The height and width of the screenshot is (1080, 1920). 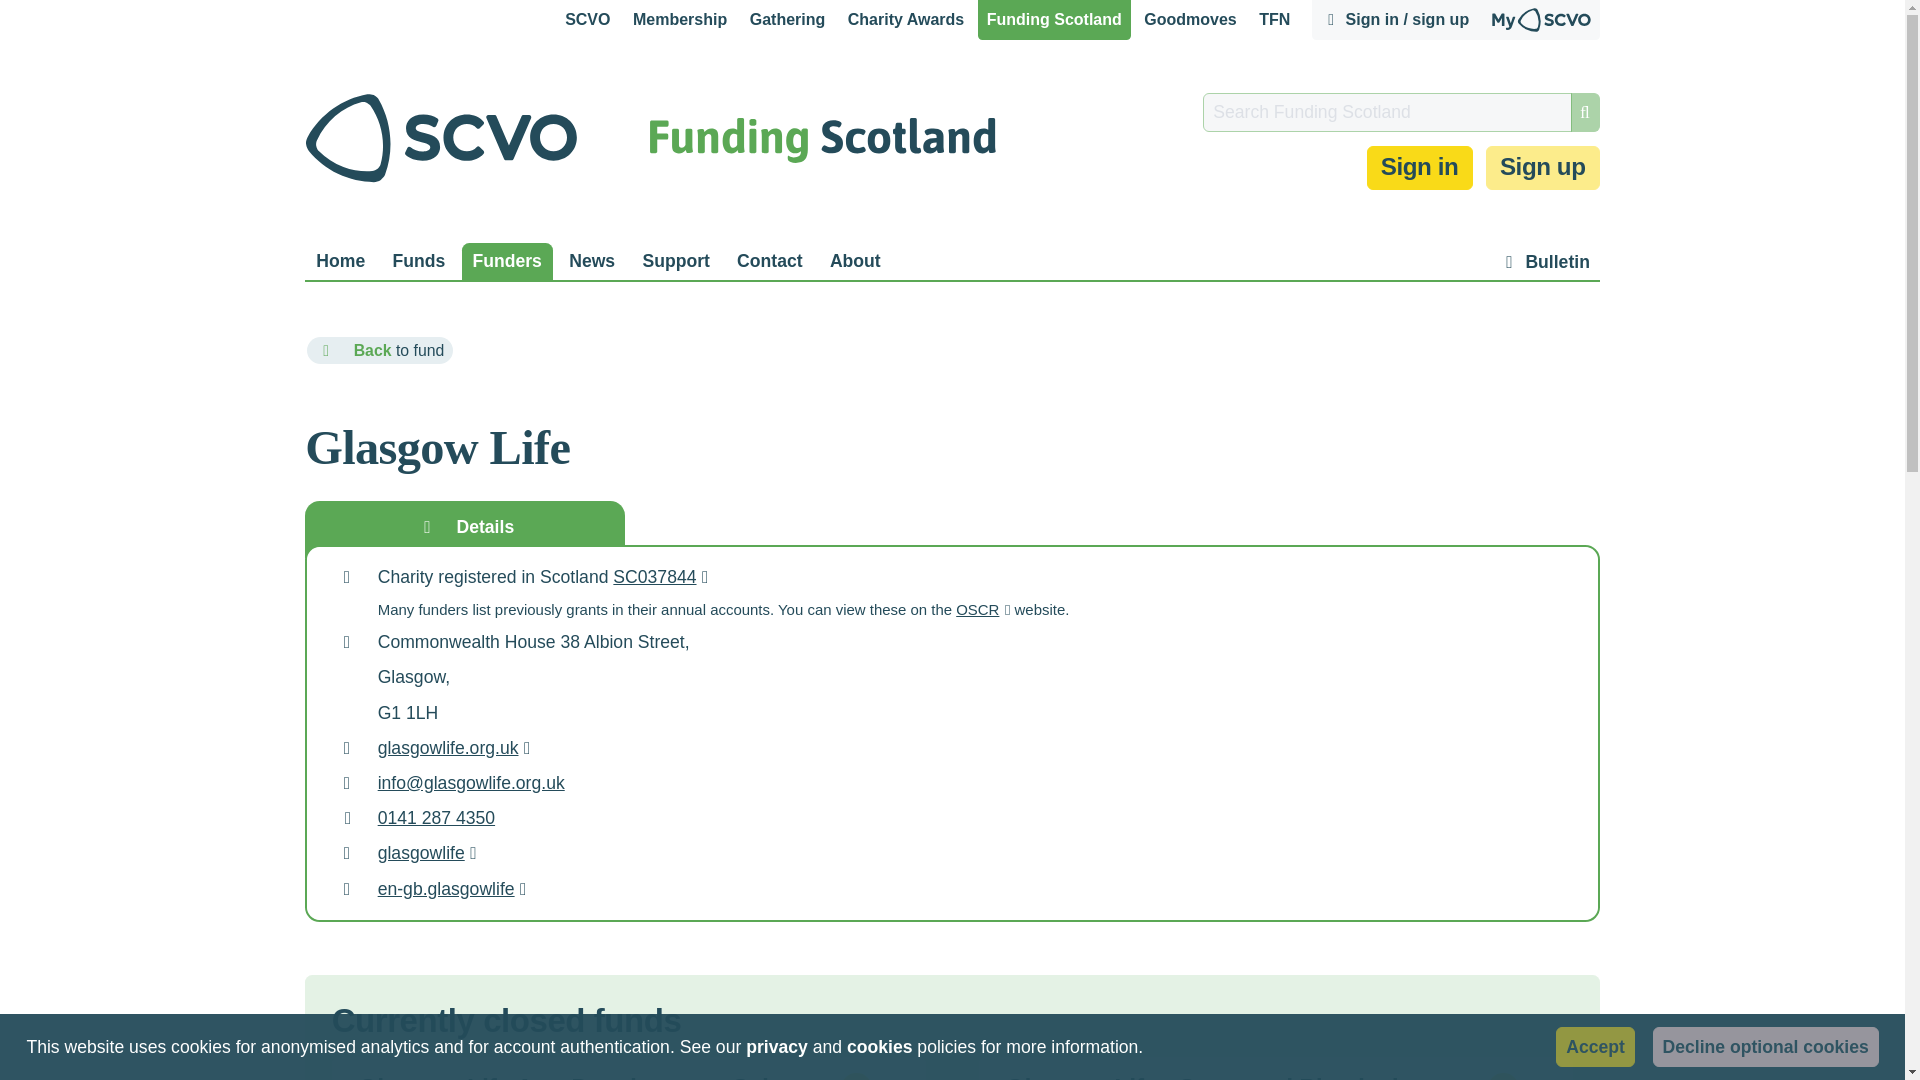 What do you see at coordinates (587, 20) in the screenshot?
I see `SCVO` at bounding box center [587, 20].